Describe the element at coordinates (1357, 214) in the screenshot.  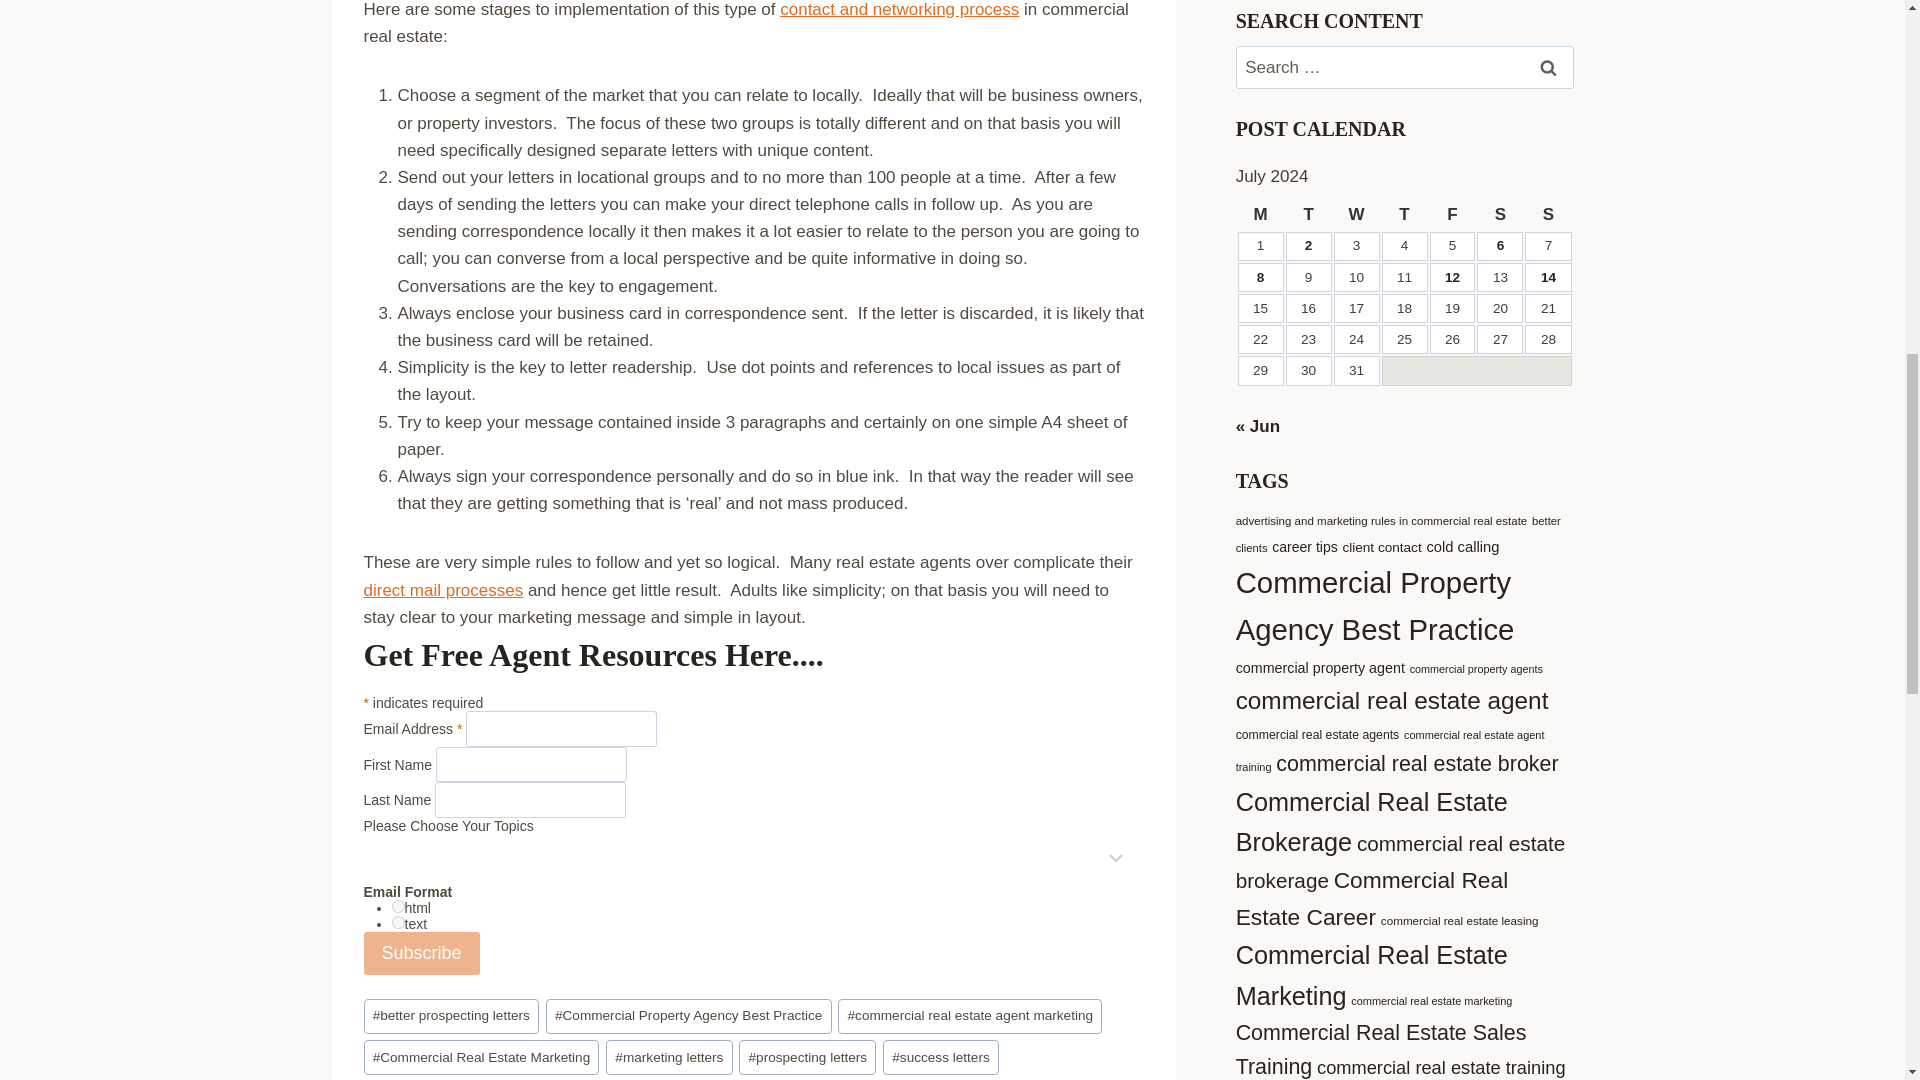
I see `Wednesday` at that location.